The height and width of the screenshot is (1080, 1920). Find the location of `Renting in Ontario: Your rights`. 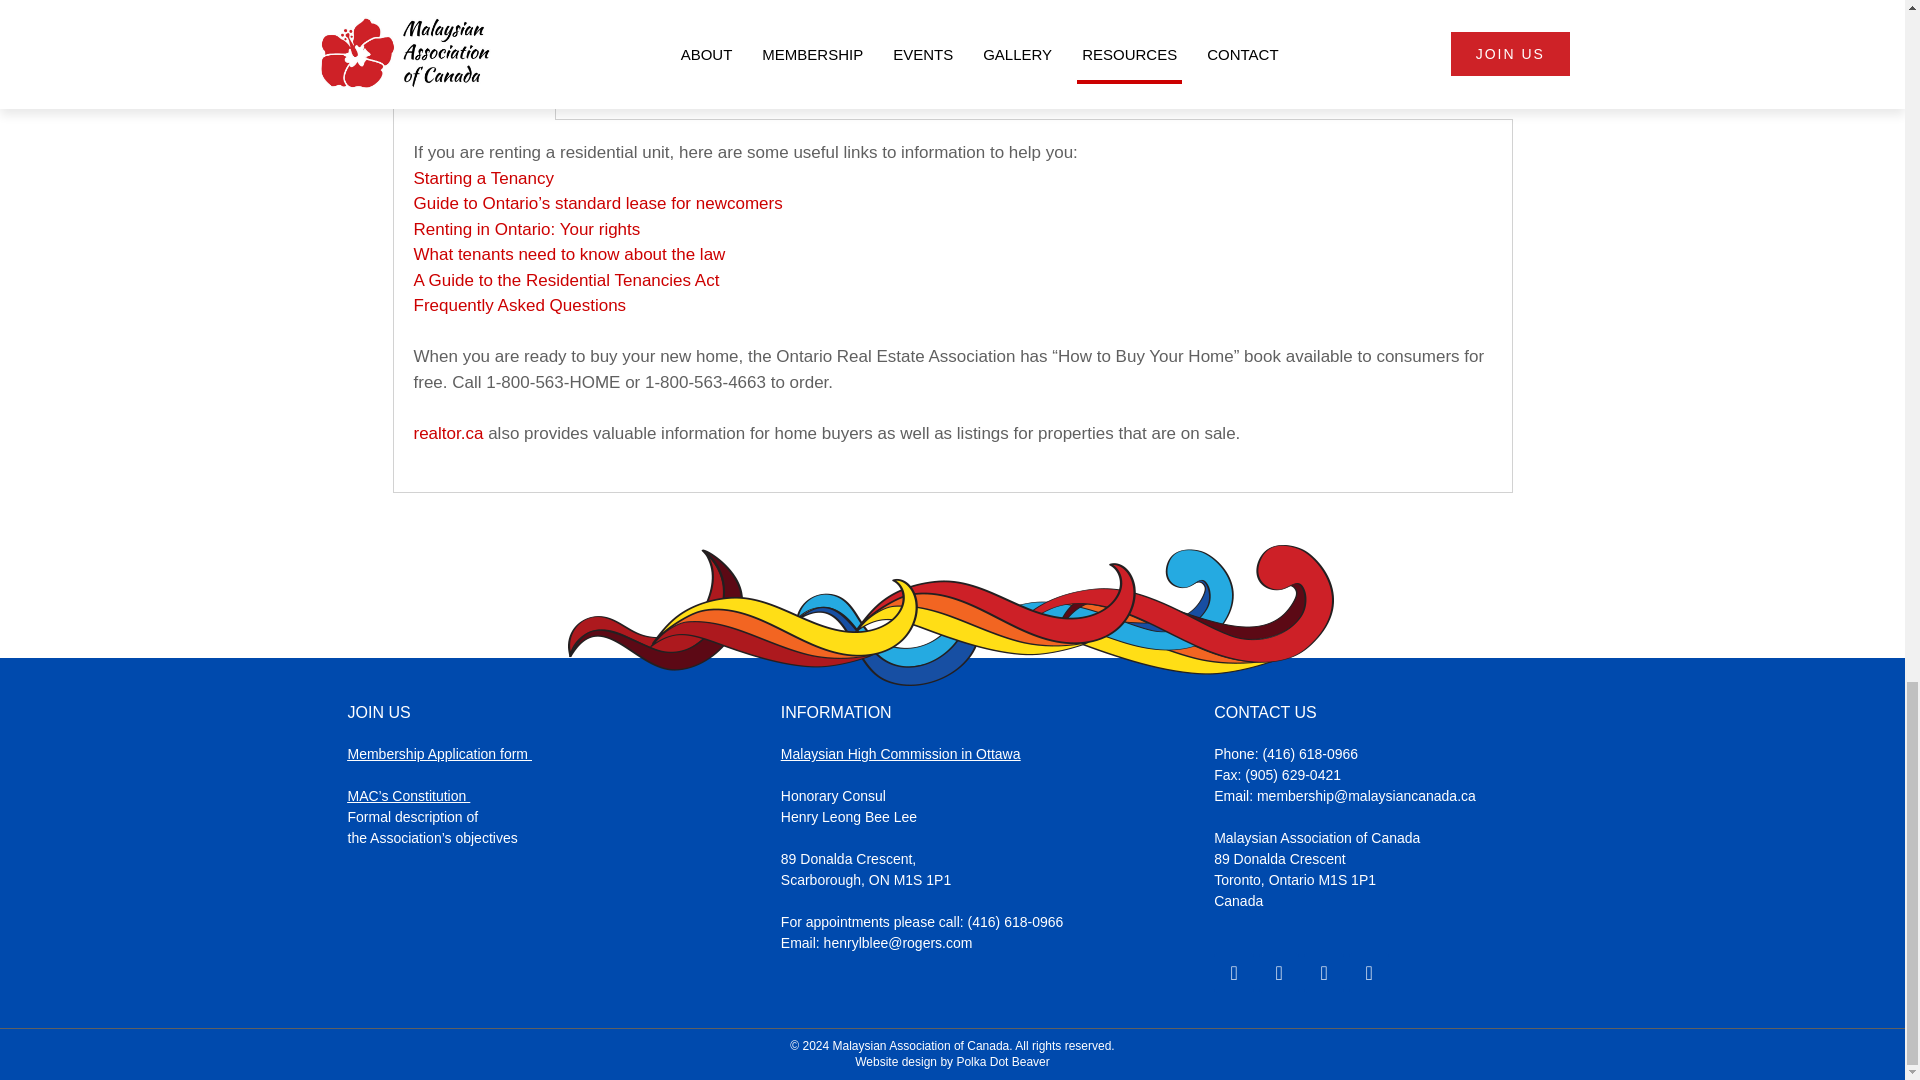

Renting in Ontario: Your rights is located at coordinates (528, 229).